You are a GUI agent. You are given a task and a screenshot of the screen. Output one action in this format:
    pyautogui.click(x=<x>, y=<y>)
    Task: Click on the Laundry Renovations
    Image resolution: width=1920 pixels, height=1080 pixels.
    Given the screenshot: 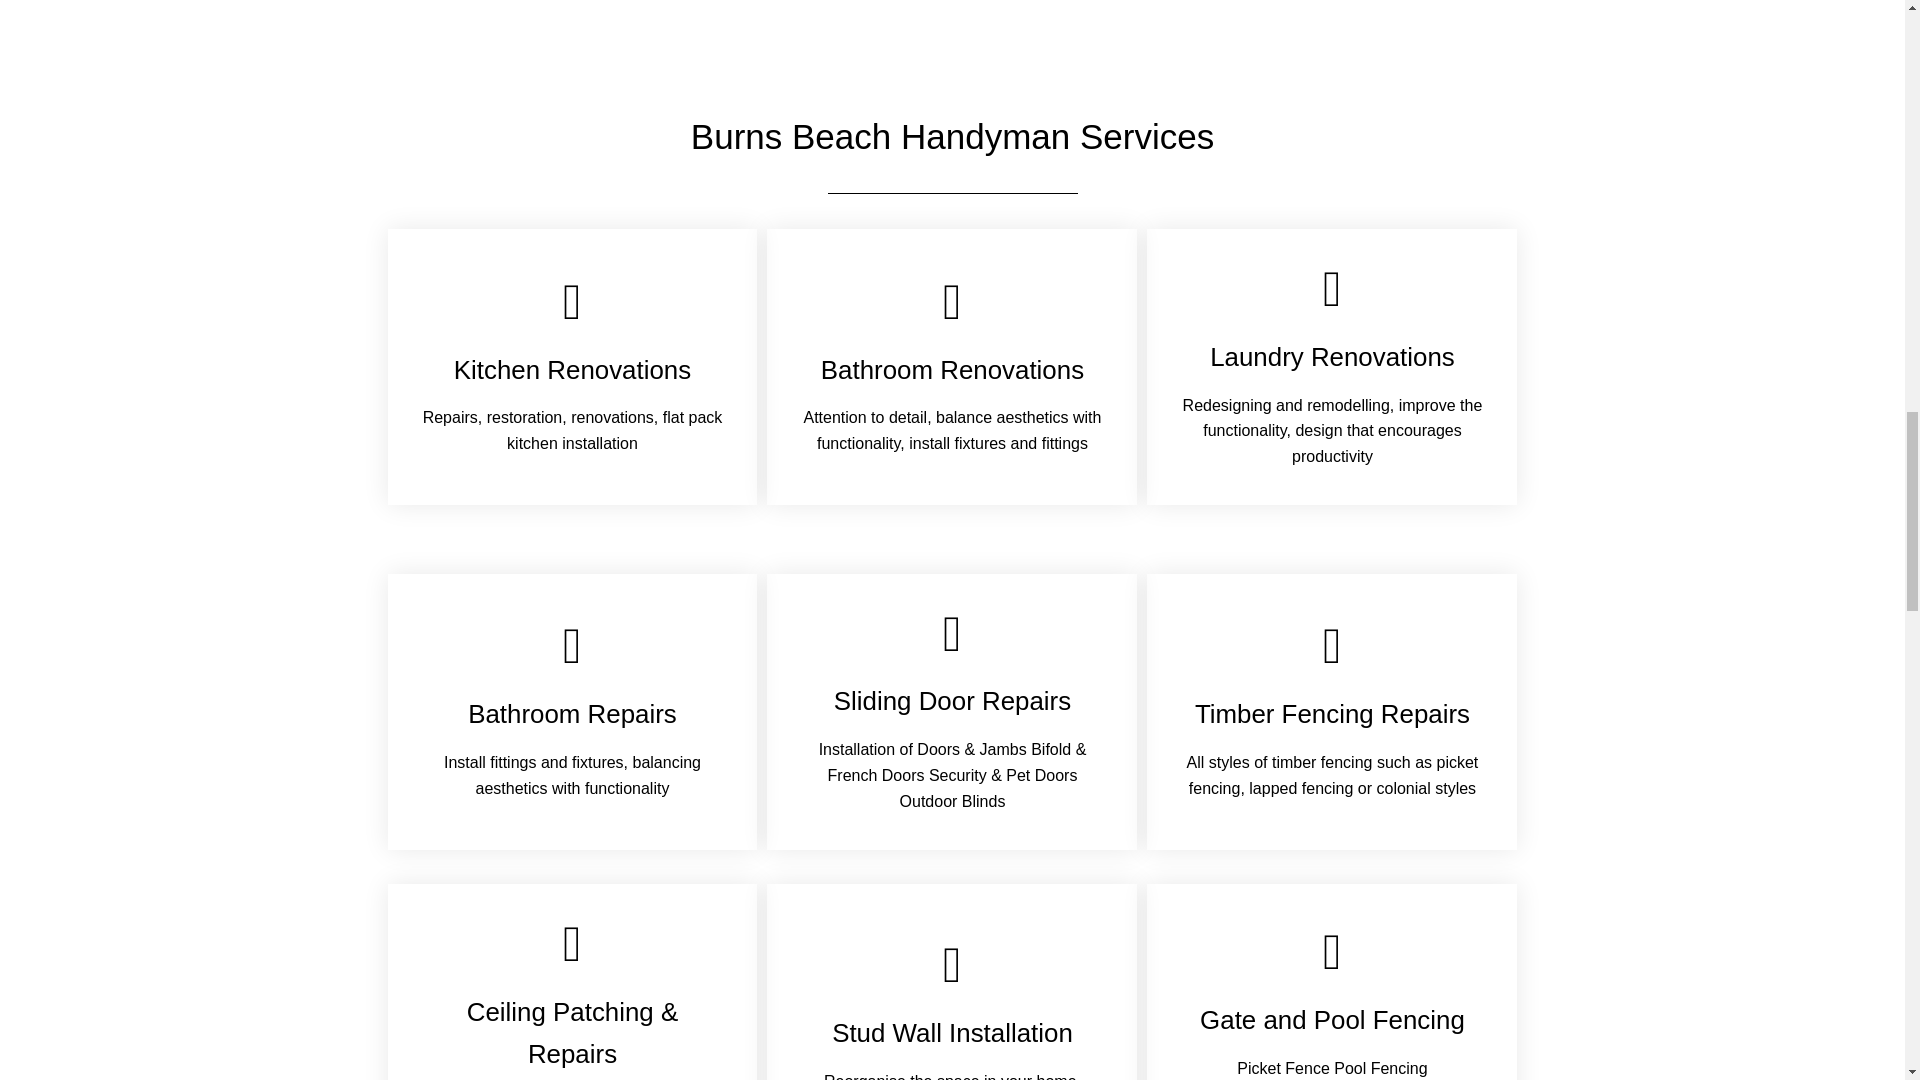 What is the action you would take?
    pyautogui.click(x=1332, y=357)
    